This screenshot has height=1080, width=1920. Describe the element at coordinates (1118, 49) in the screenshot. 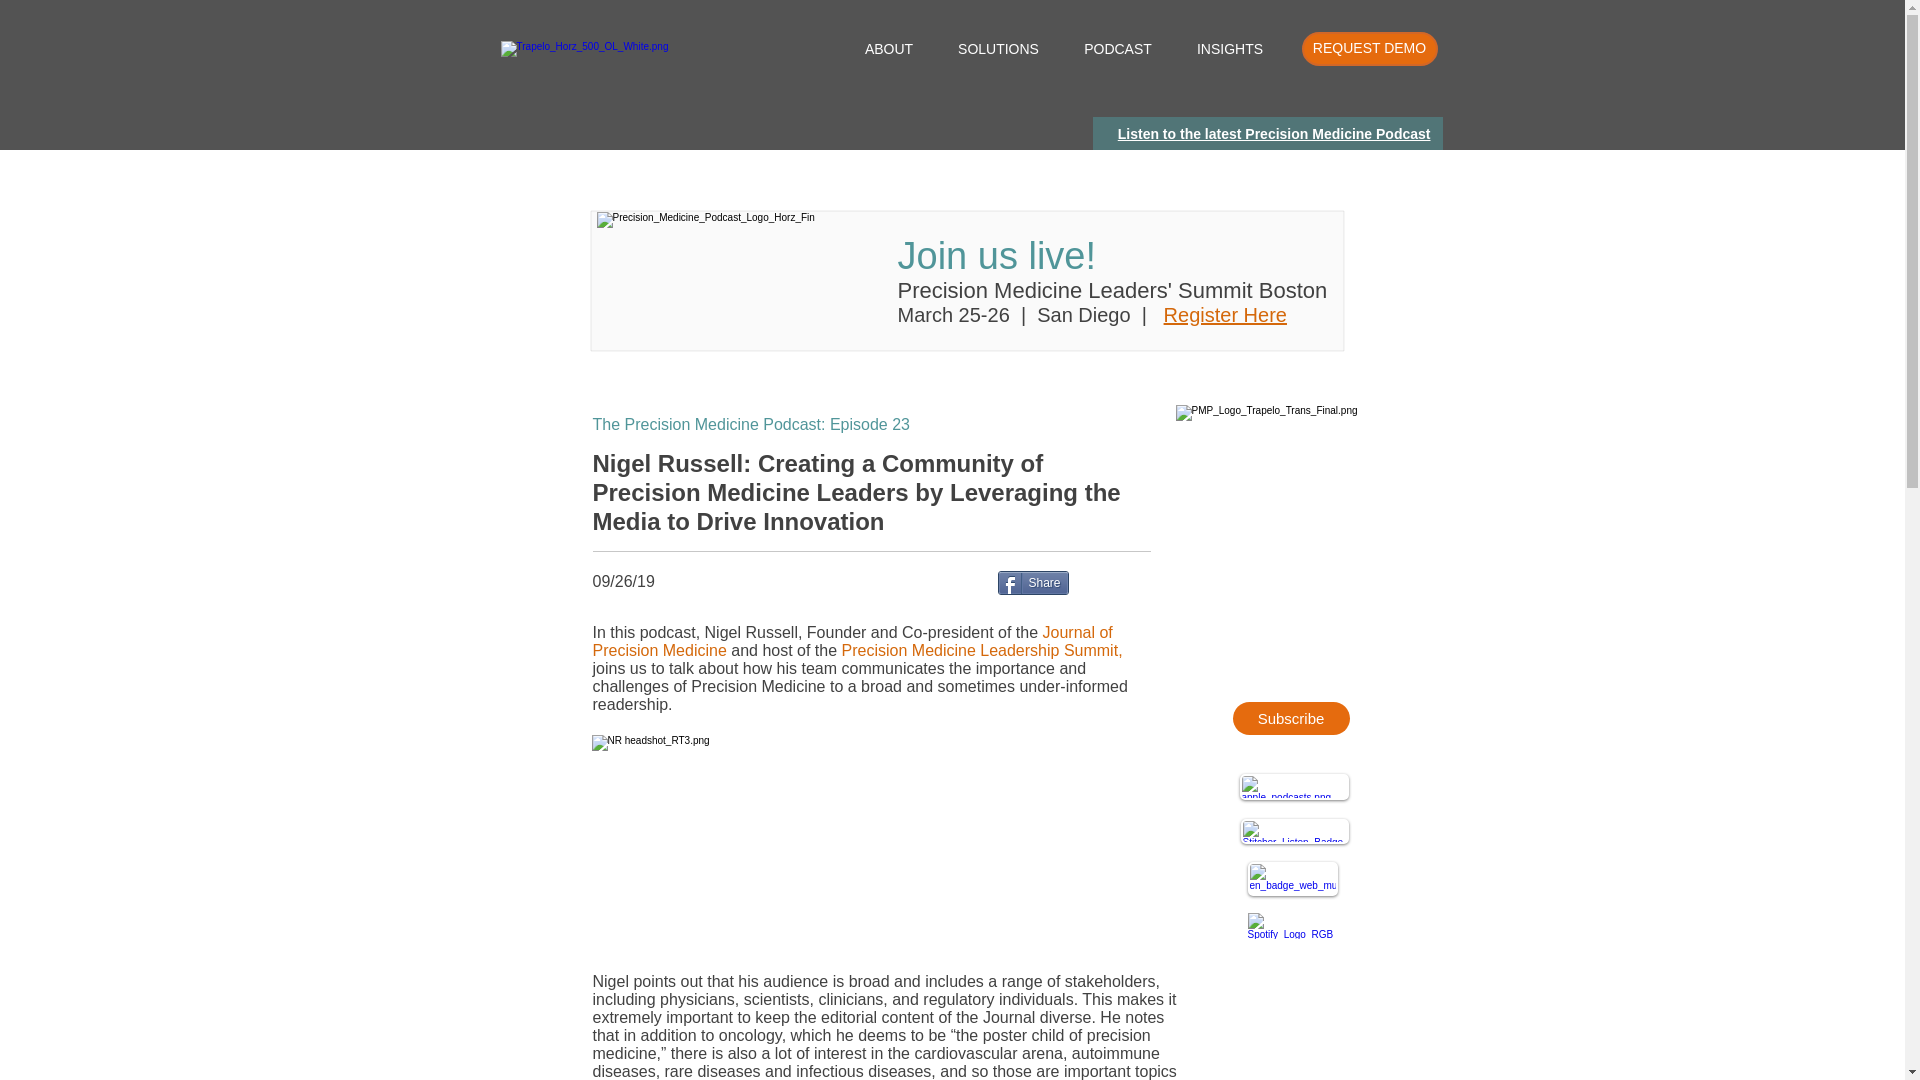

I see `PODCAST` at that location.